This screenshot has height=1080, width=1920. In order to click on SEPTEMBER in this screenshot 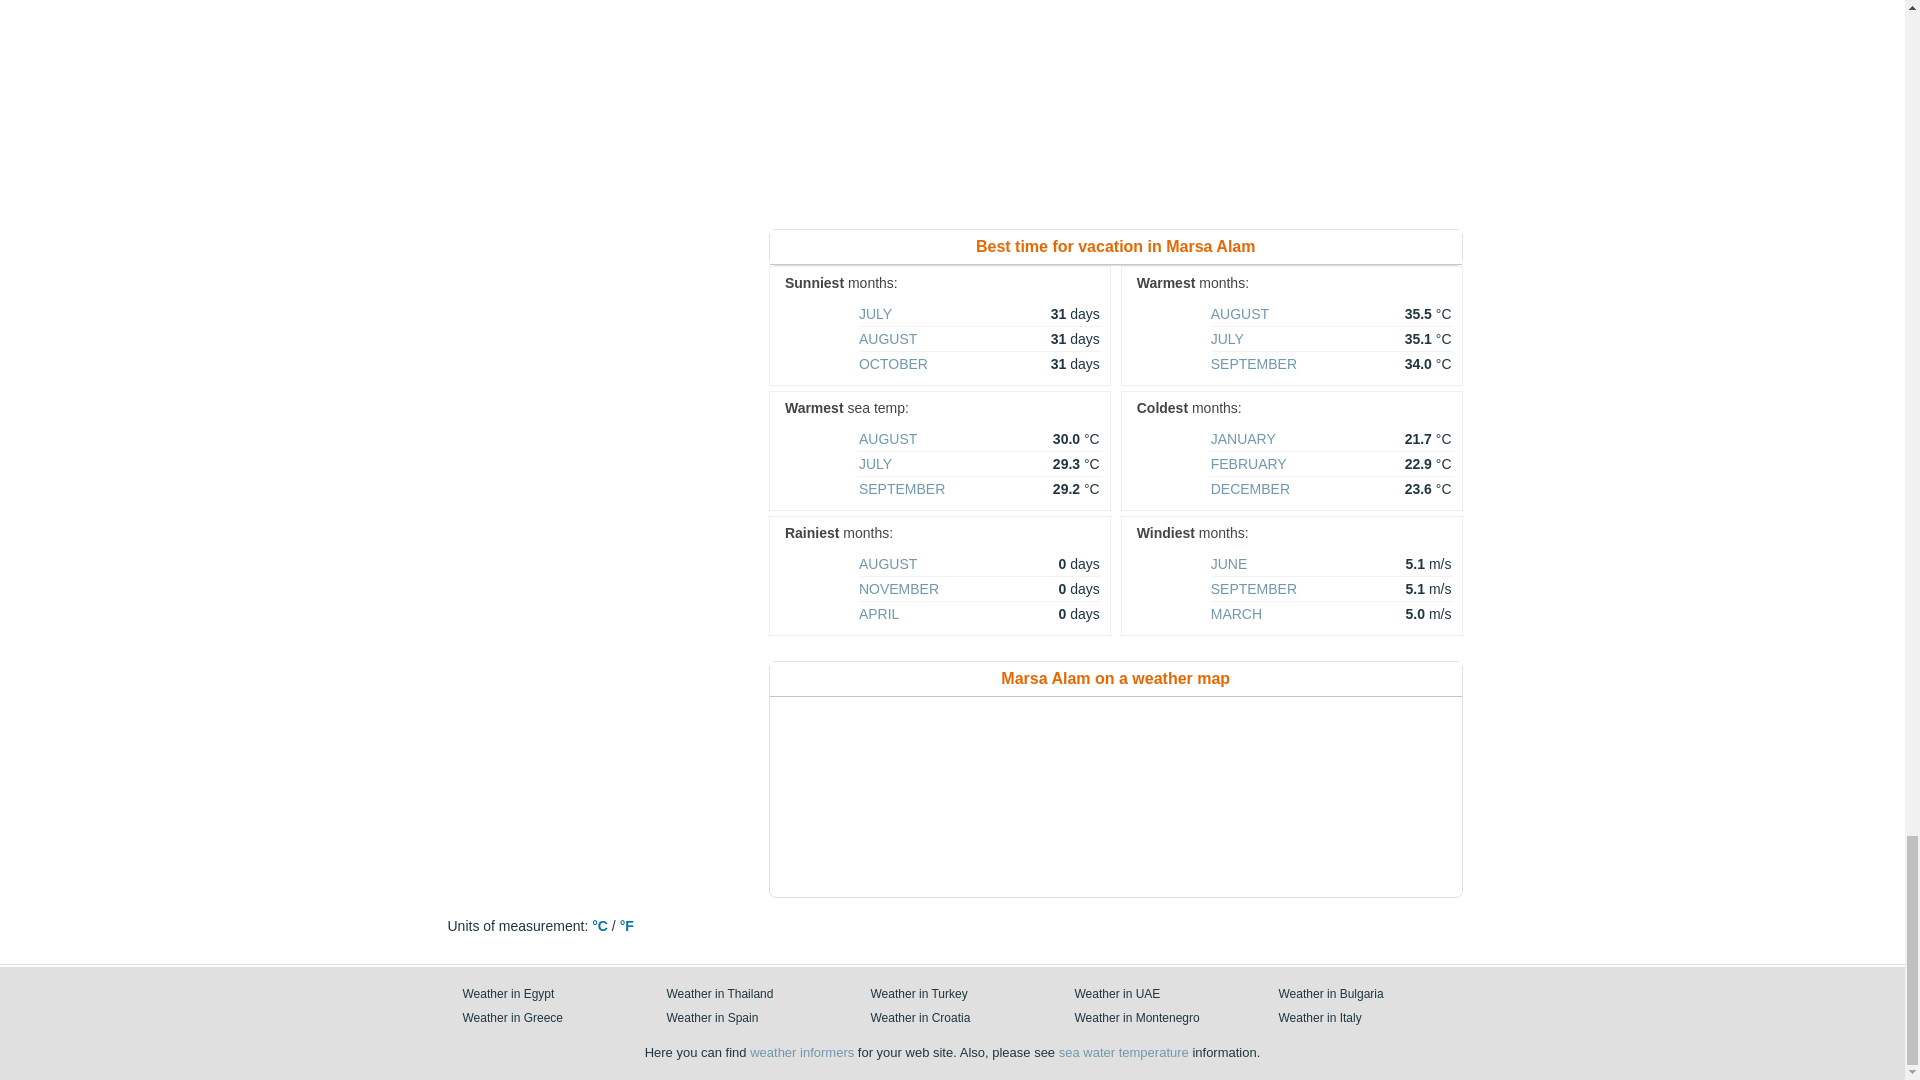, I will do `click(1254, 364)`.